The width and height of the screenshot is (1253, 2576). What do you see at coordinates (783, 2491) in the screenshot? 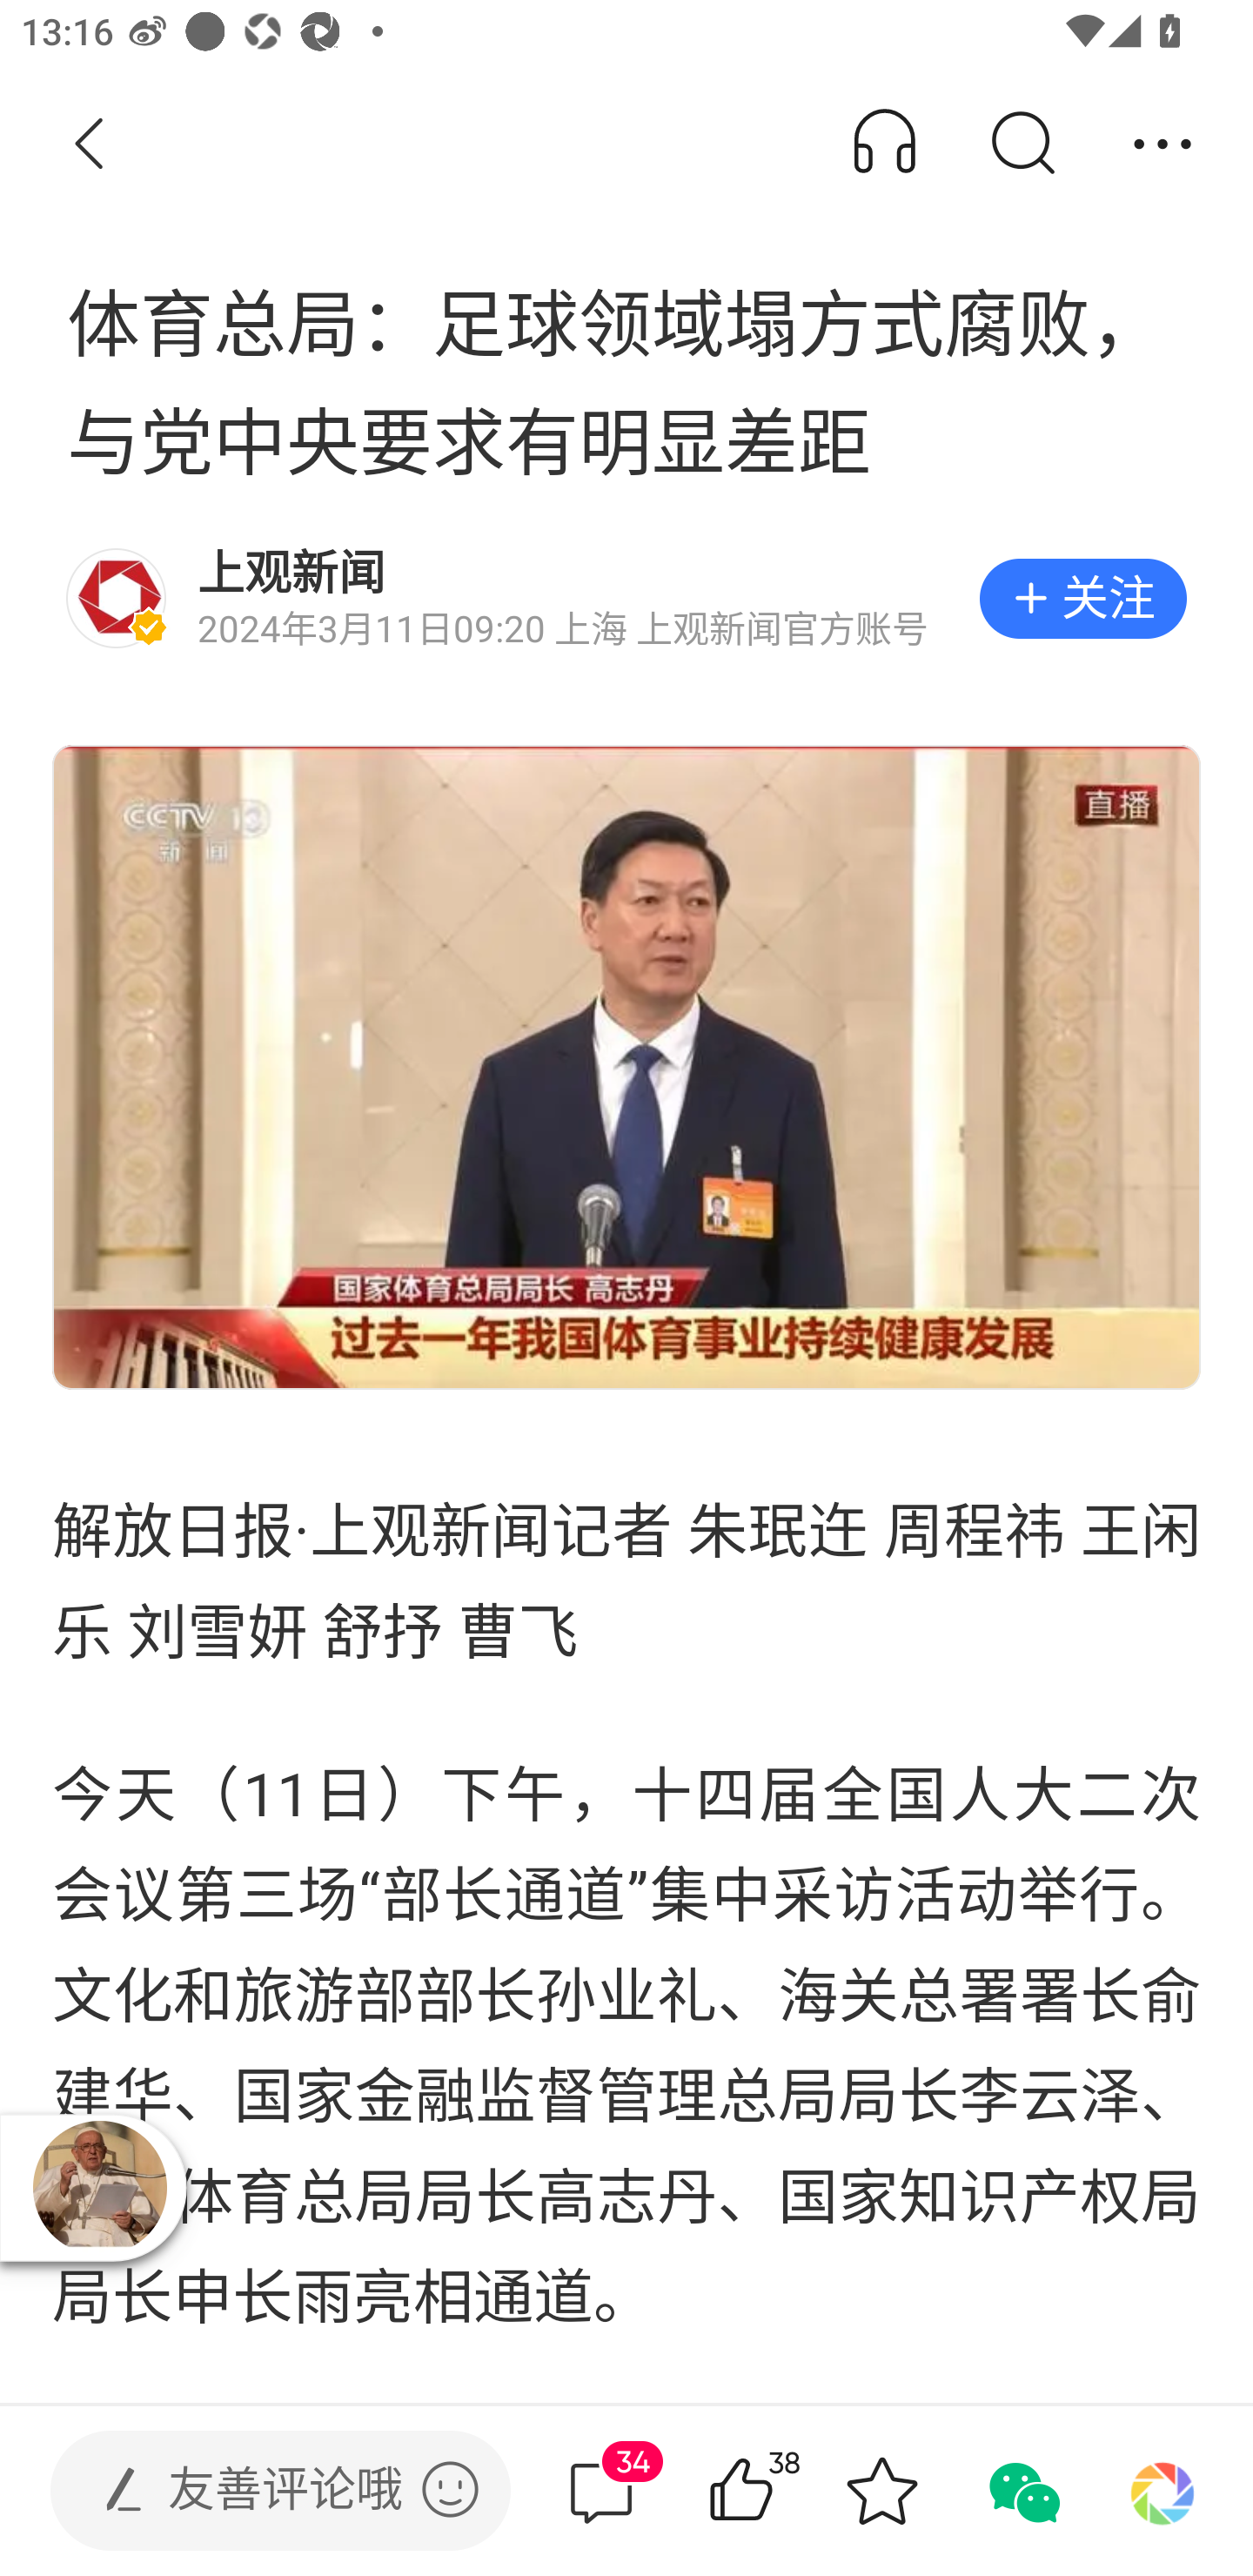
I see `38赞` at bounding box center [783, 2491].